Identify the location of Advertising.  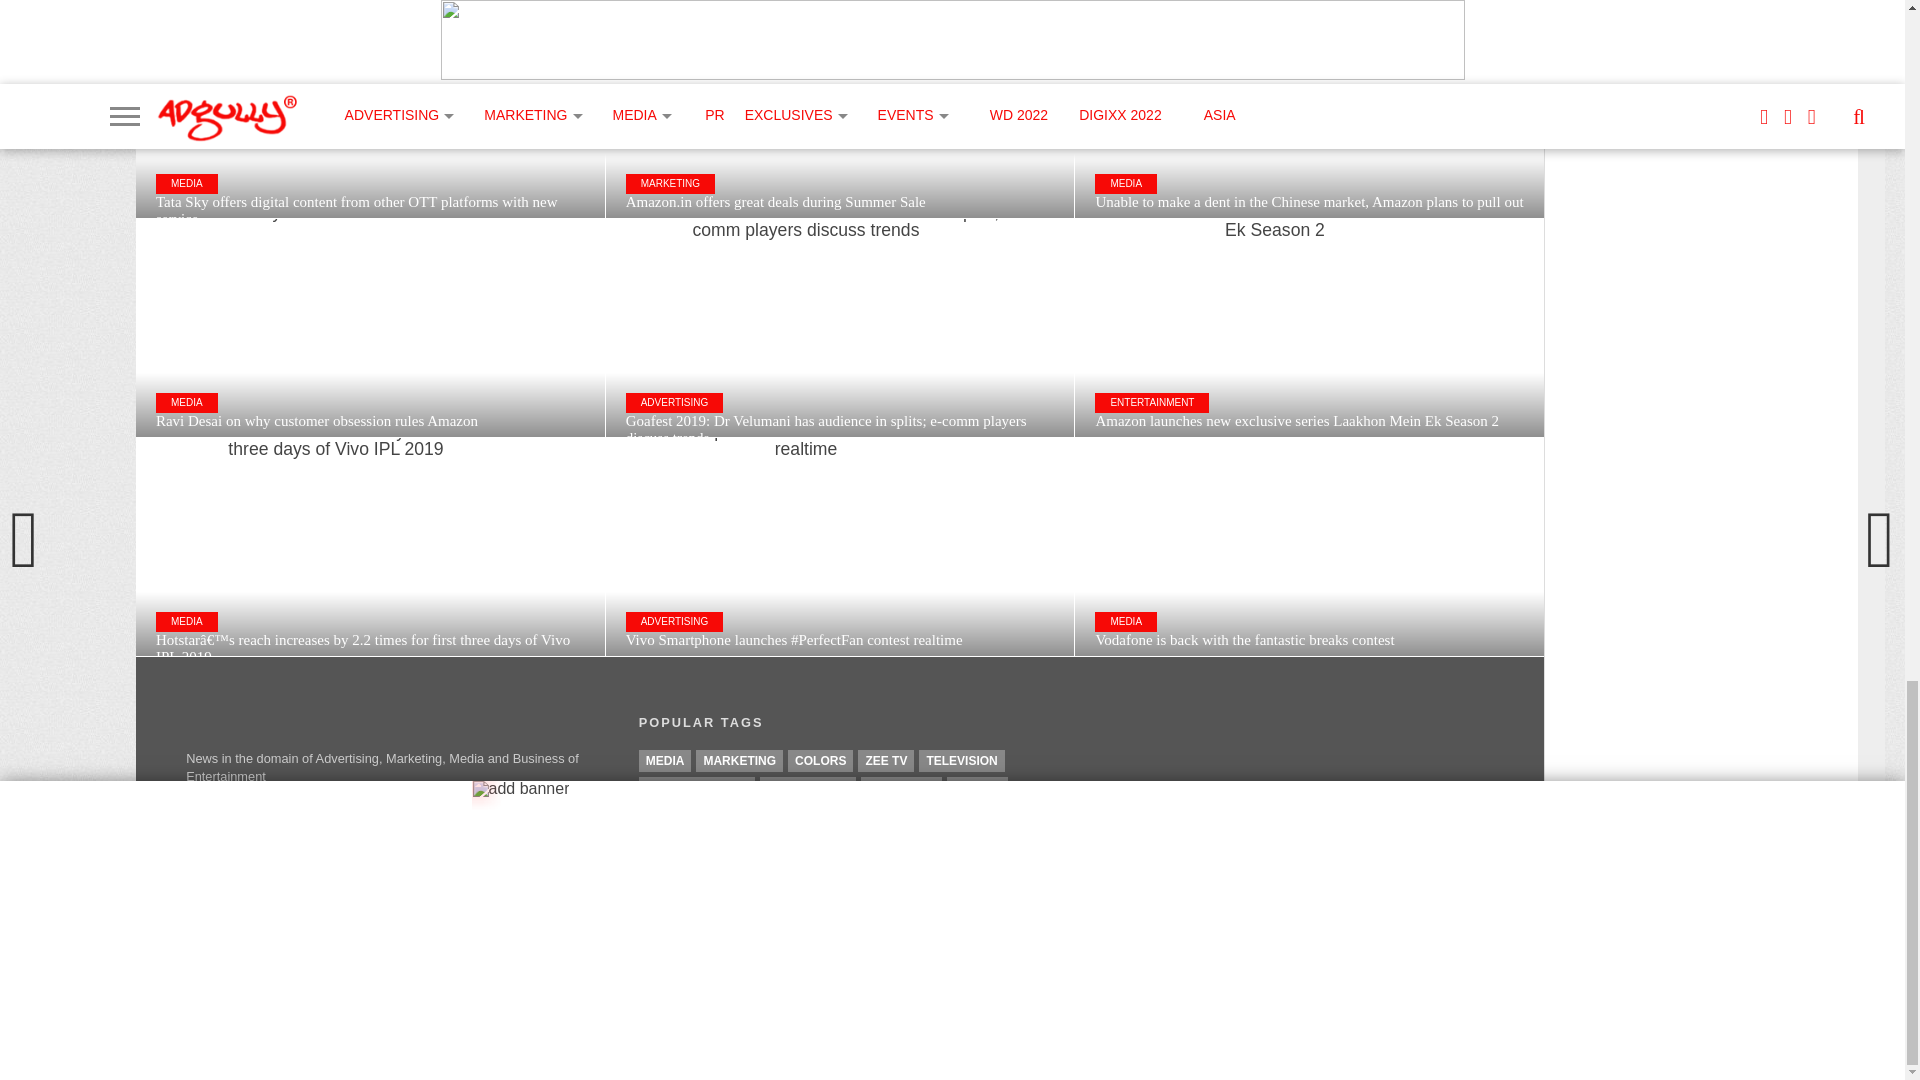
(808, 788).